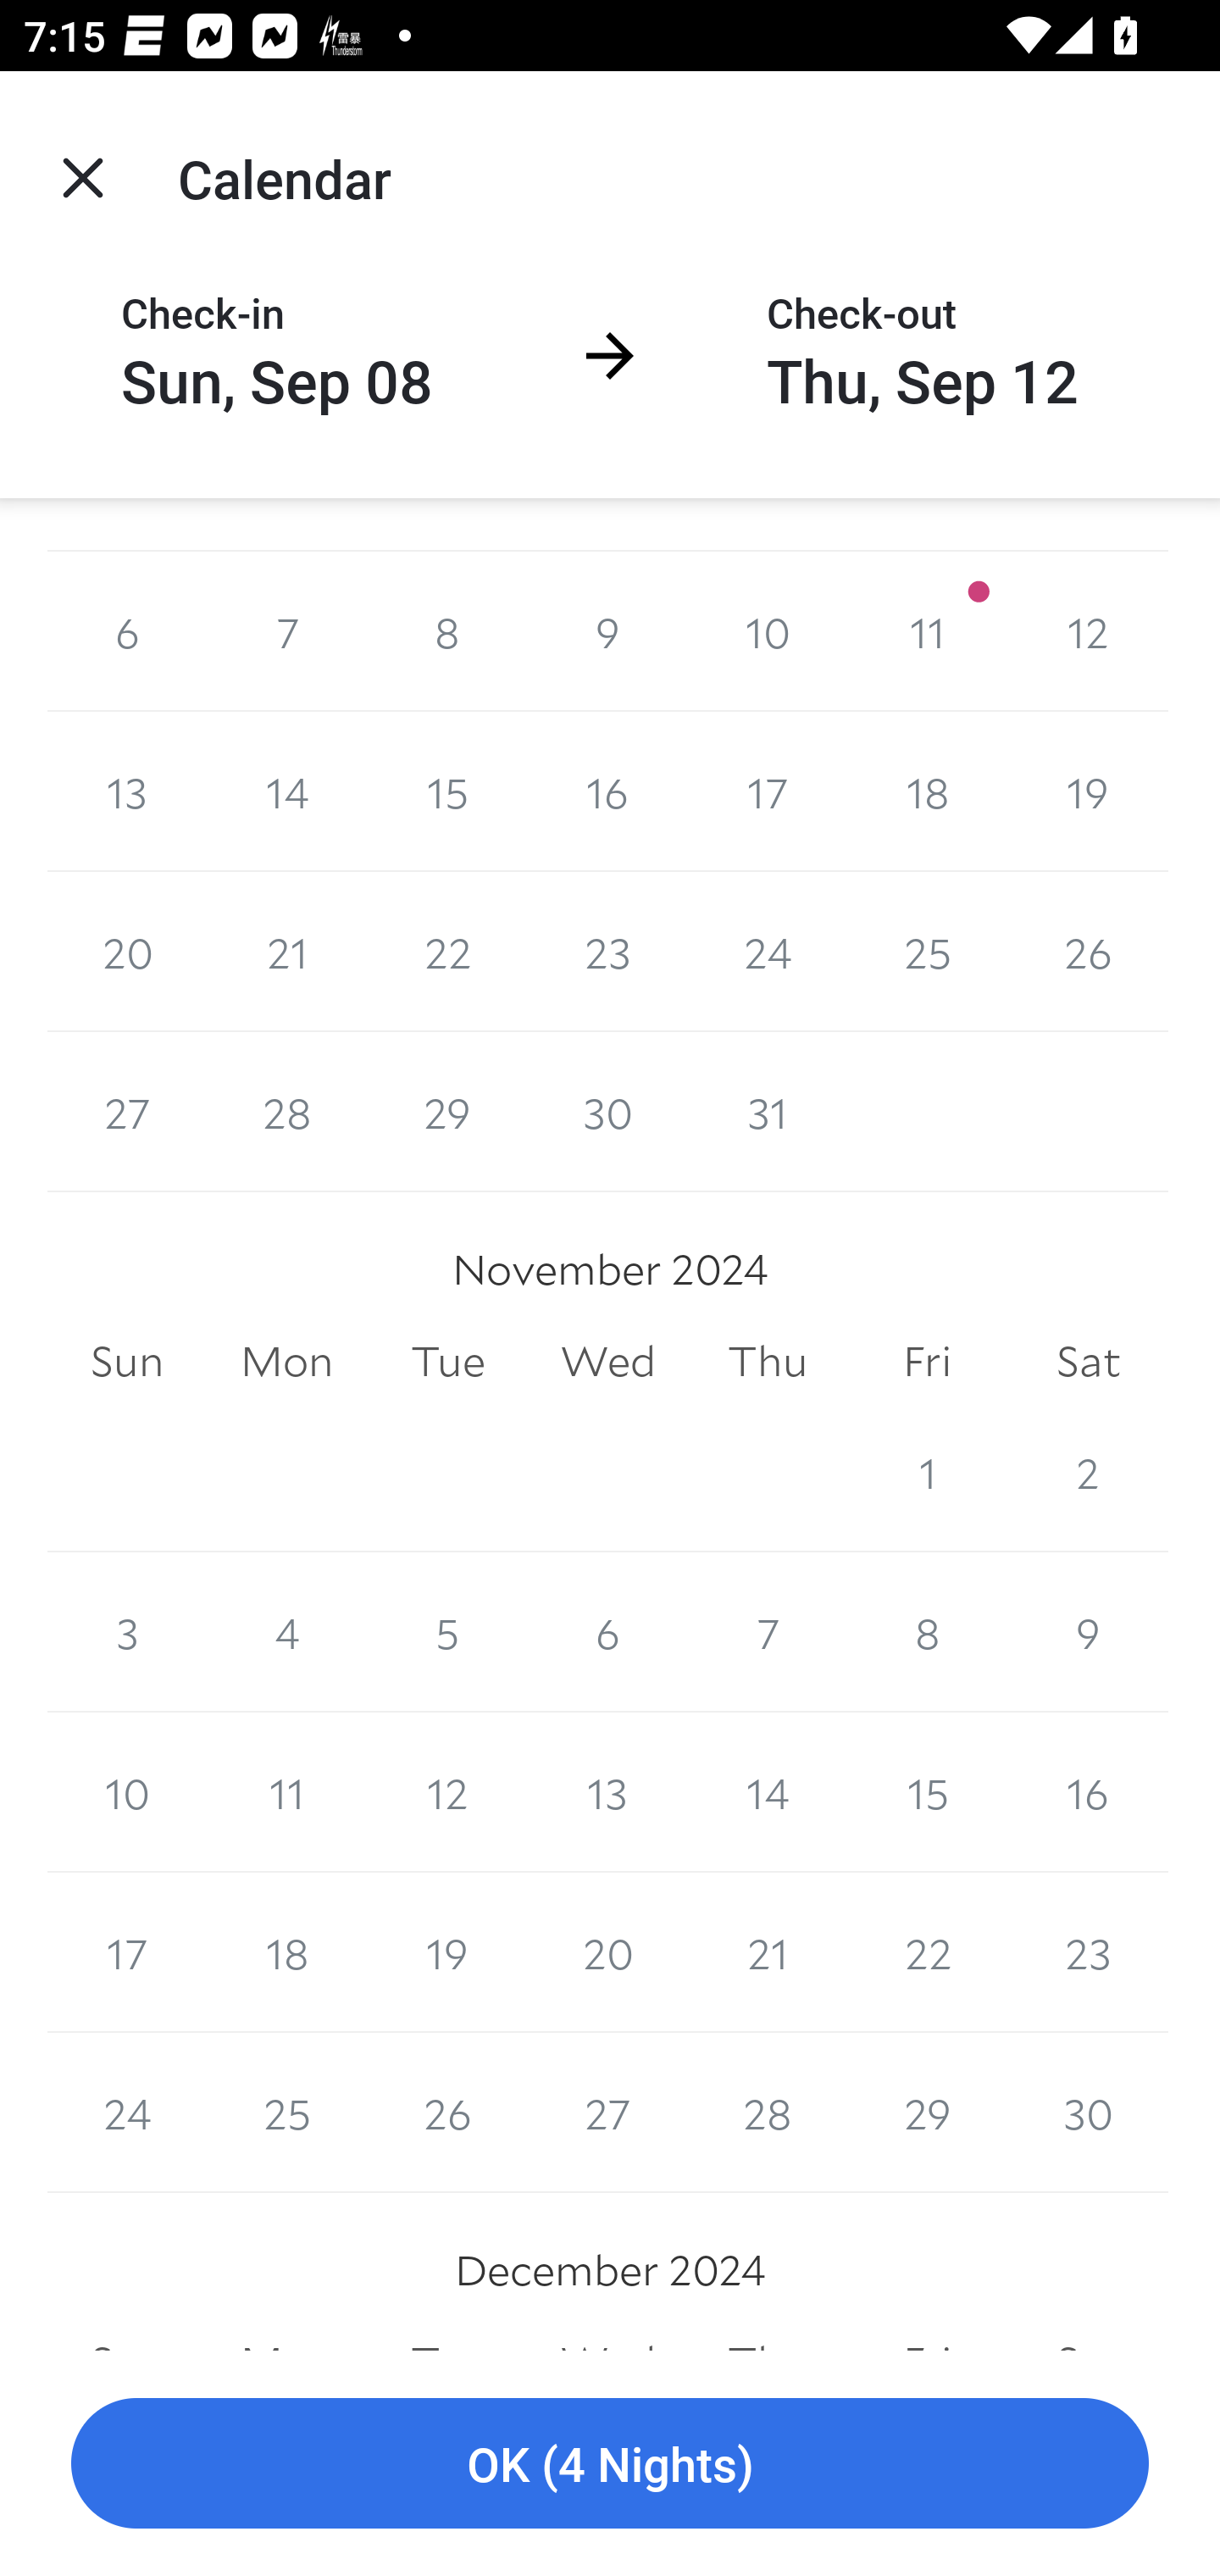 The image size is (1220, 2576). I want to click on 13 13 November 2024, so click(608, 1793).